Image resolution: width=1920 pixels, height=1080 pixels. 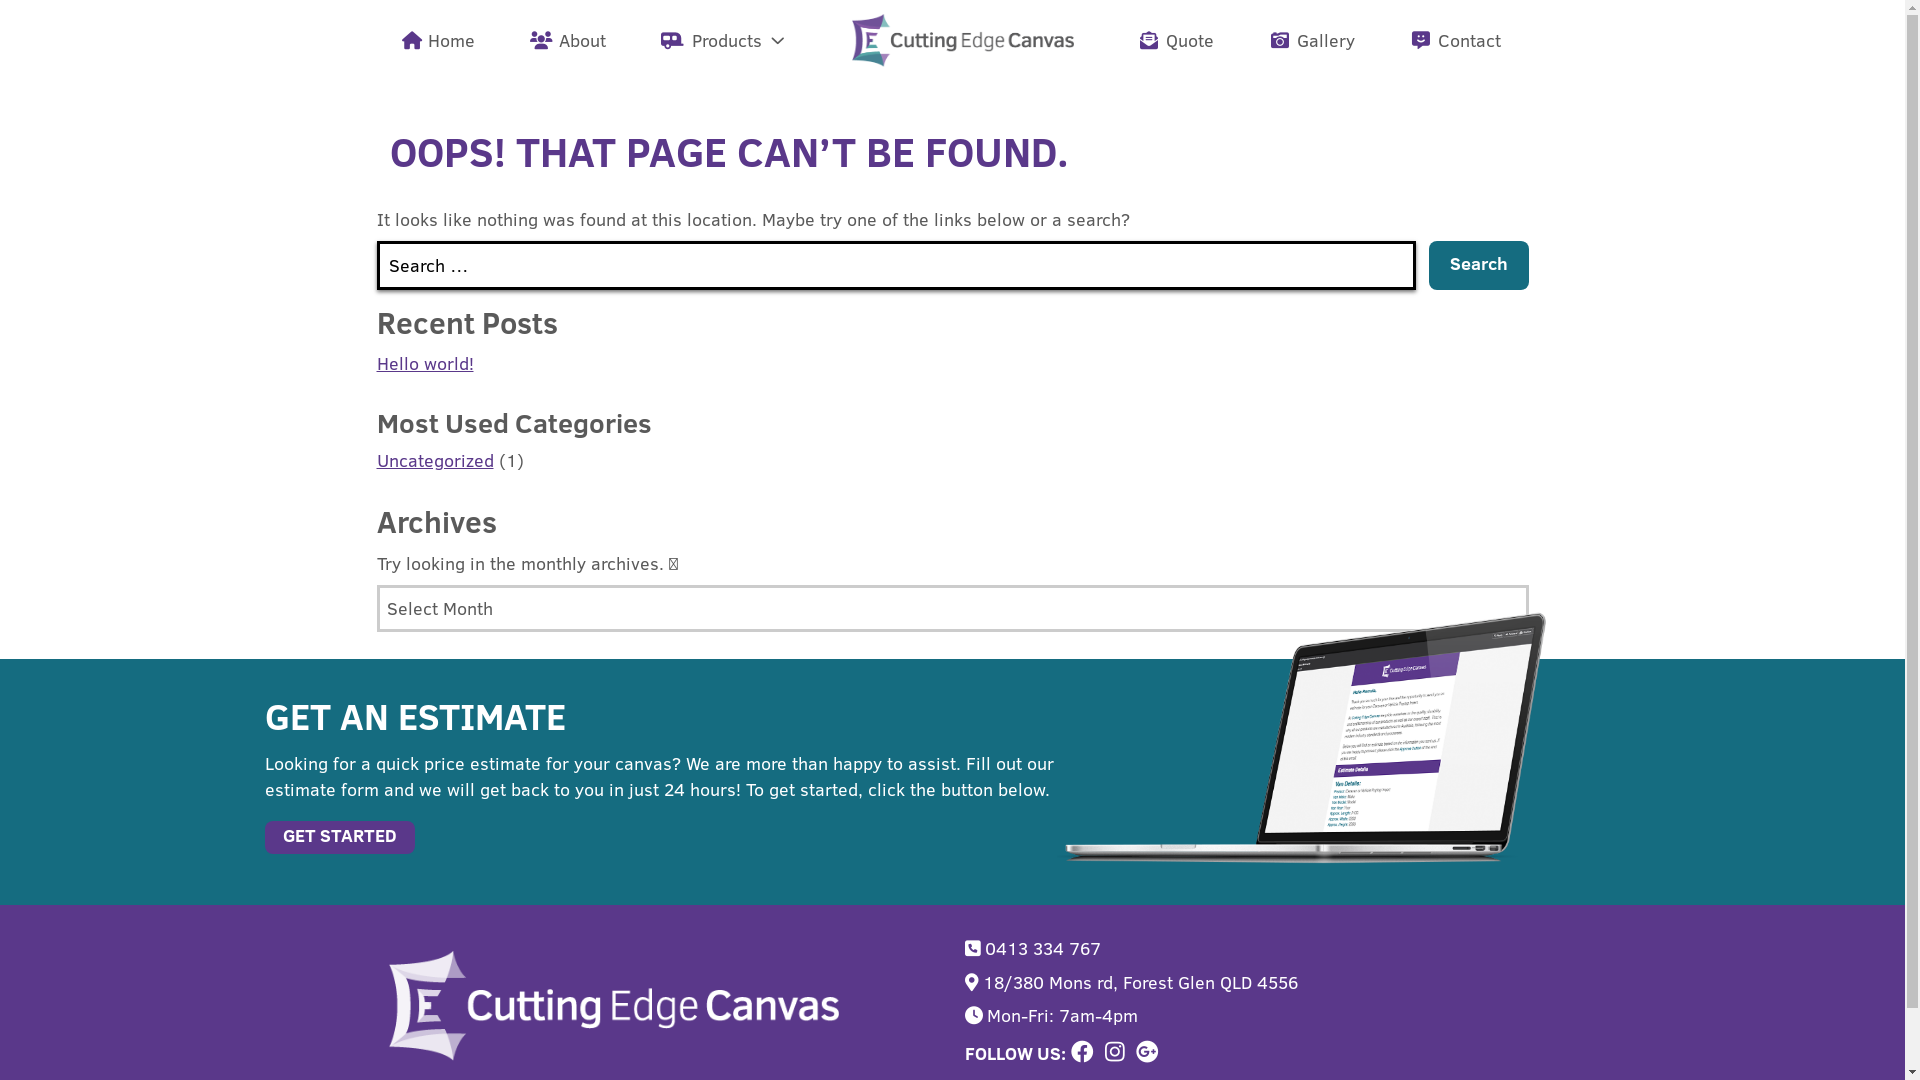 I want to click on Gallery, so click(x=1314, y=40).